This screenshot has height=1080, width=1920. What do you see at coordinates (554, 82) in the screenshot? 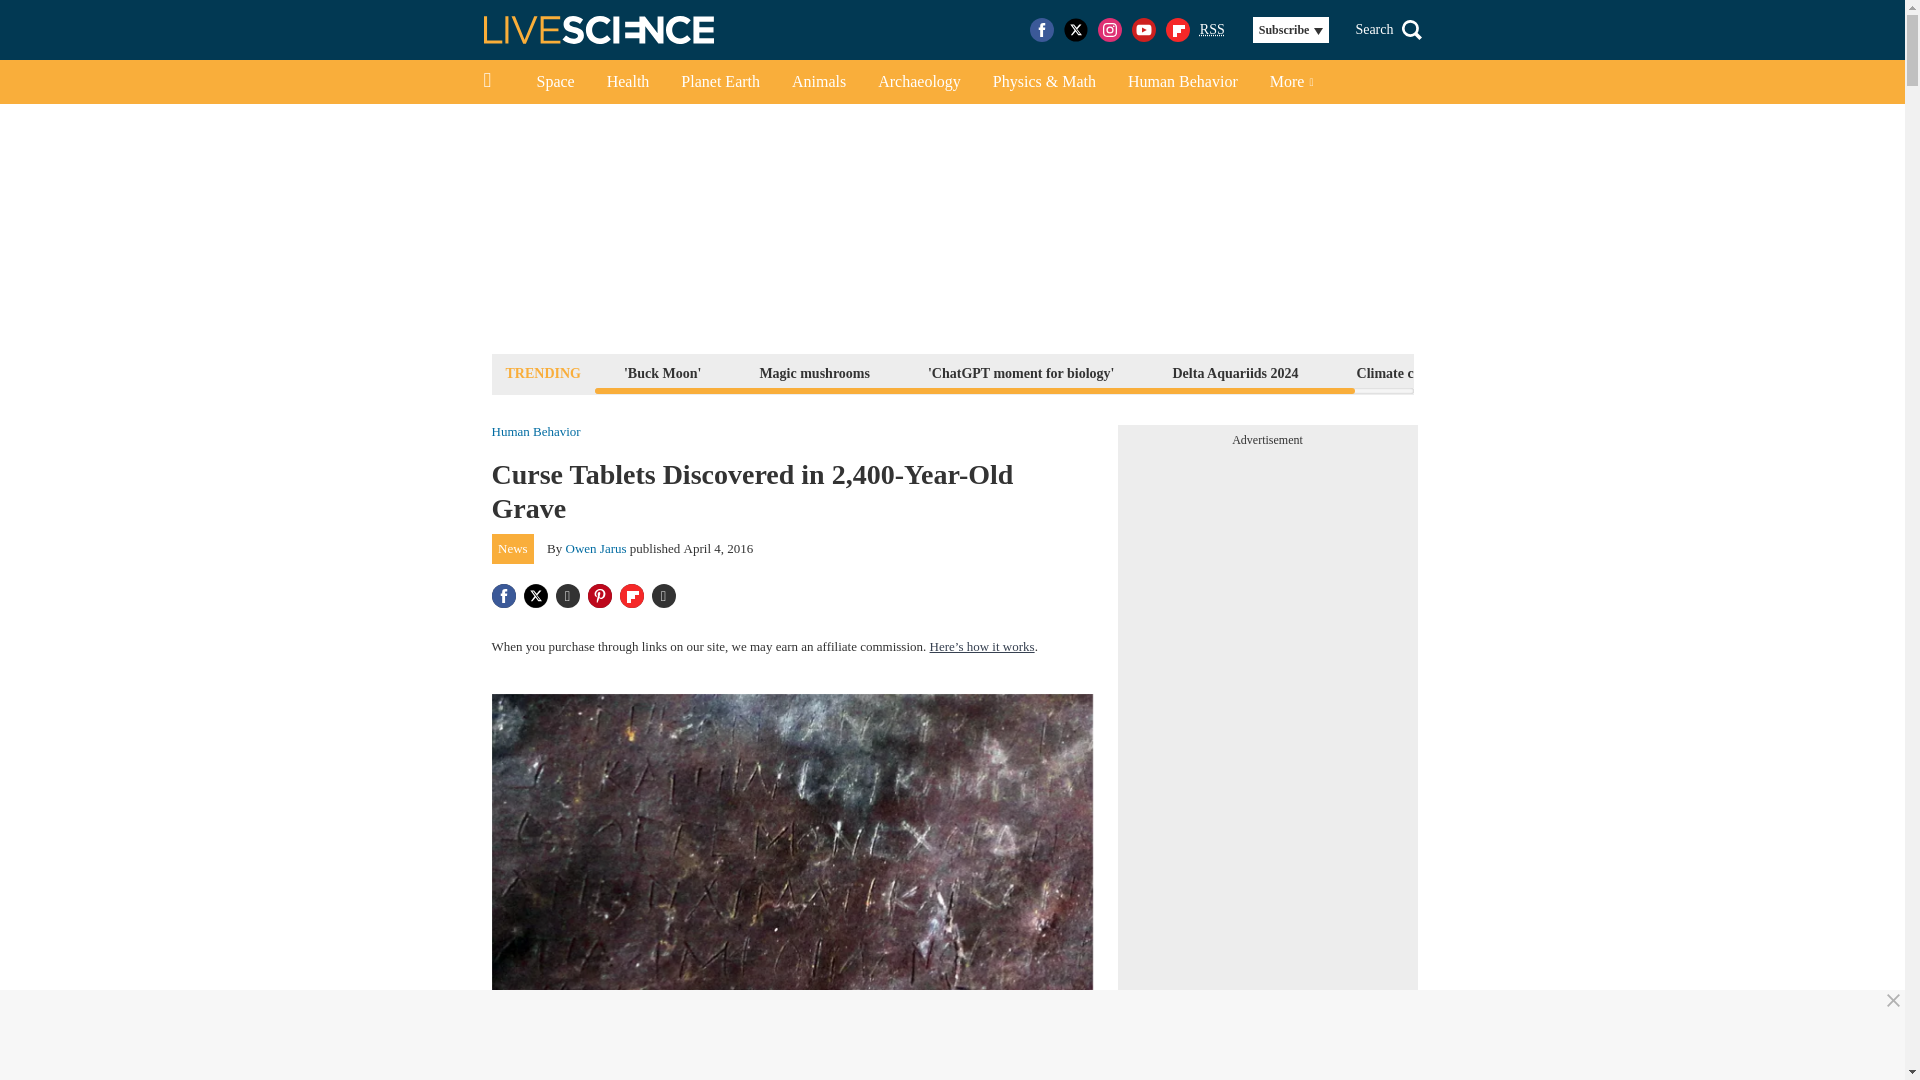
I see `Space` at bounding box center [554, 82].